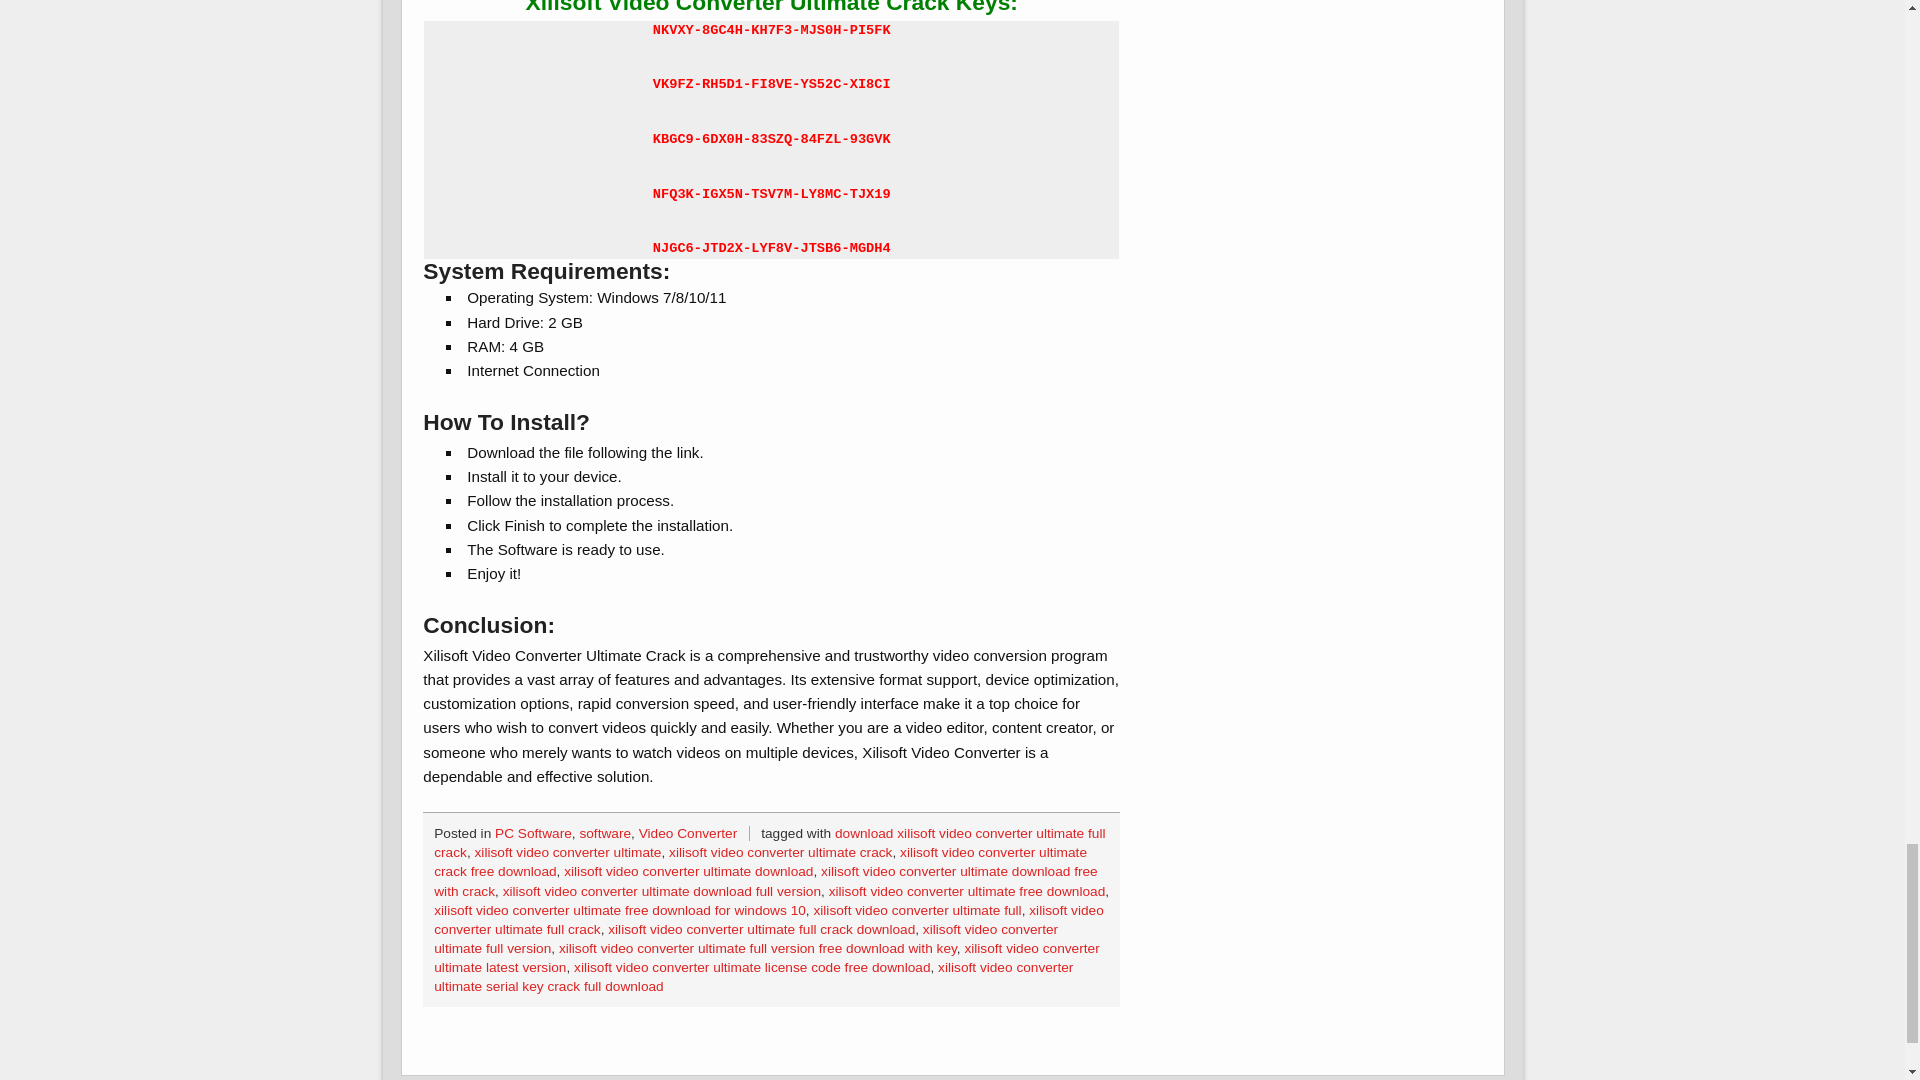 Image resolution: width=1920 pixels, height=1080 pixels. I want to click on xilisoft video converter ultimate free download, so click(967, 891).